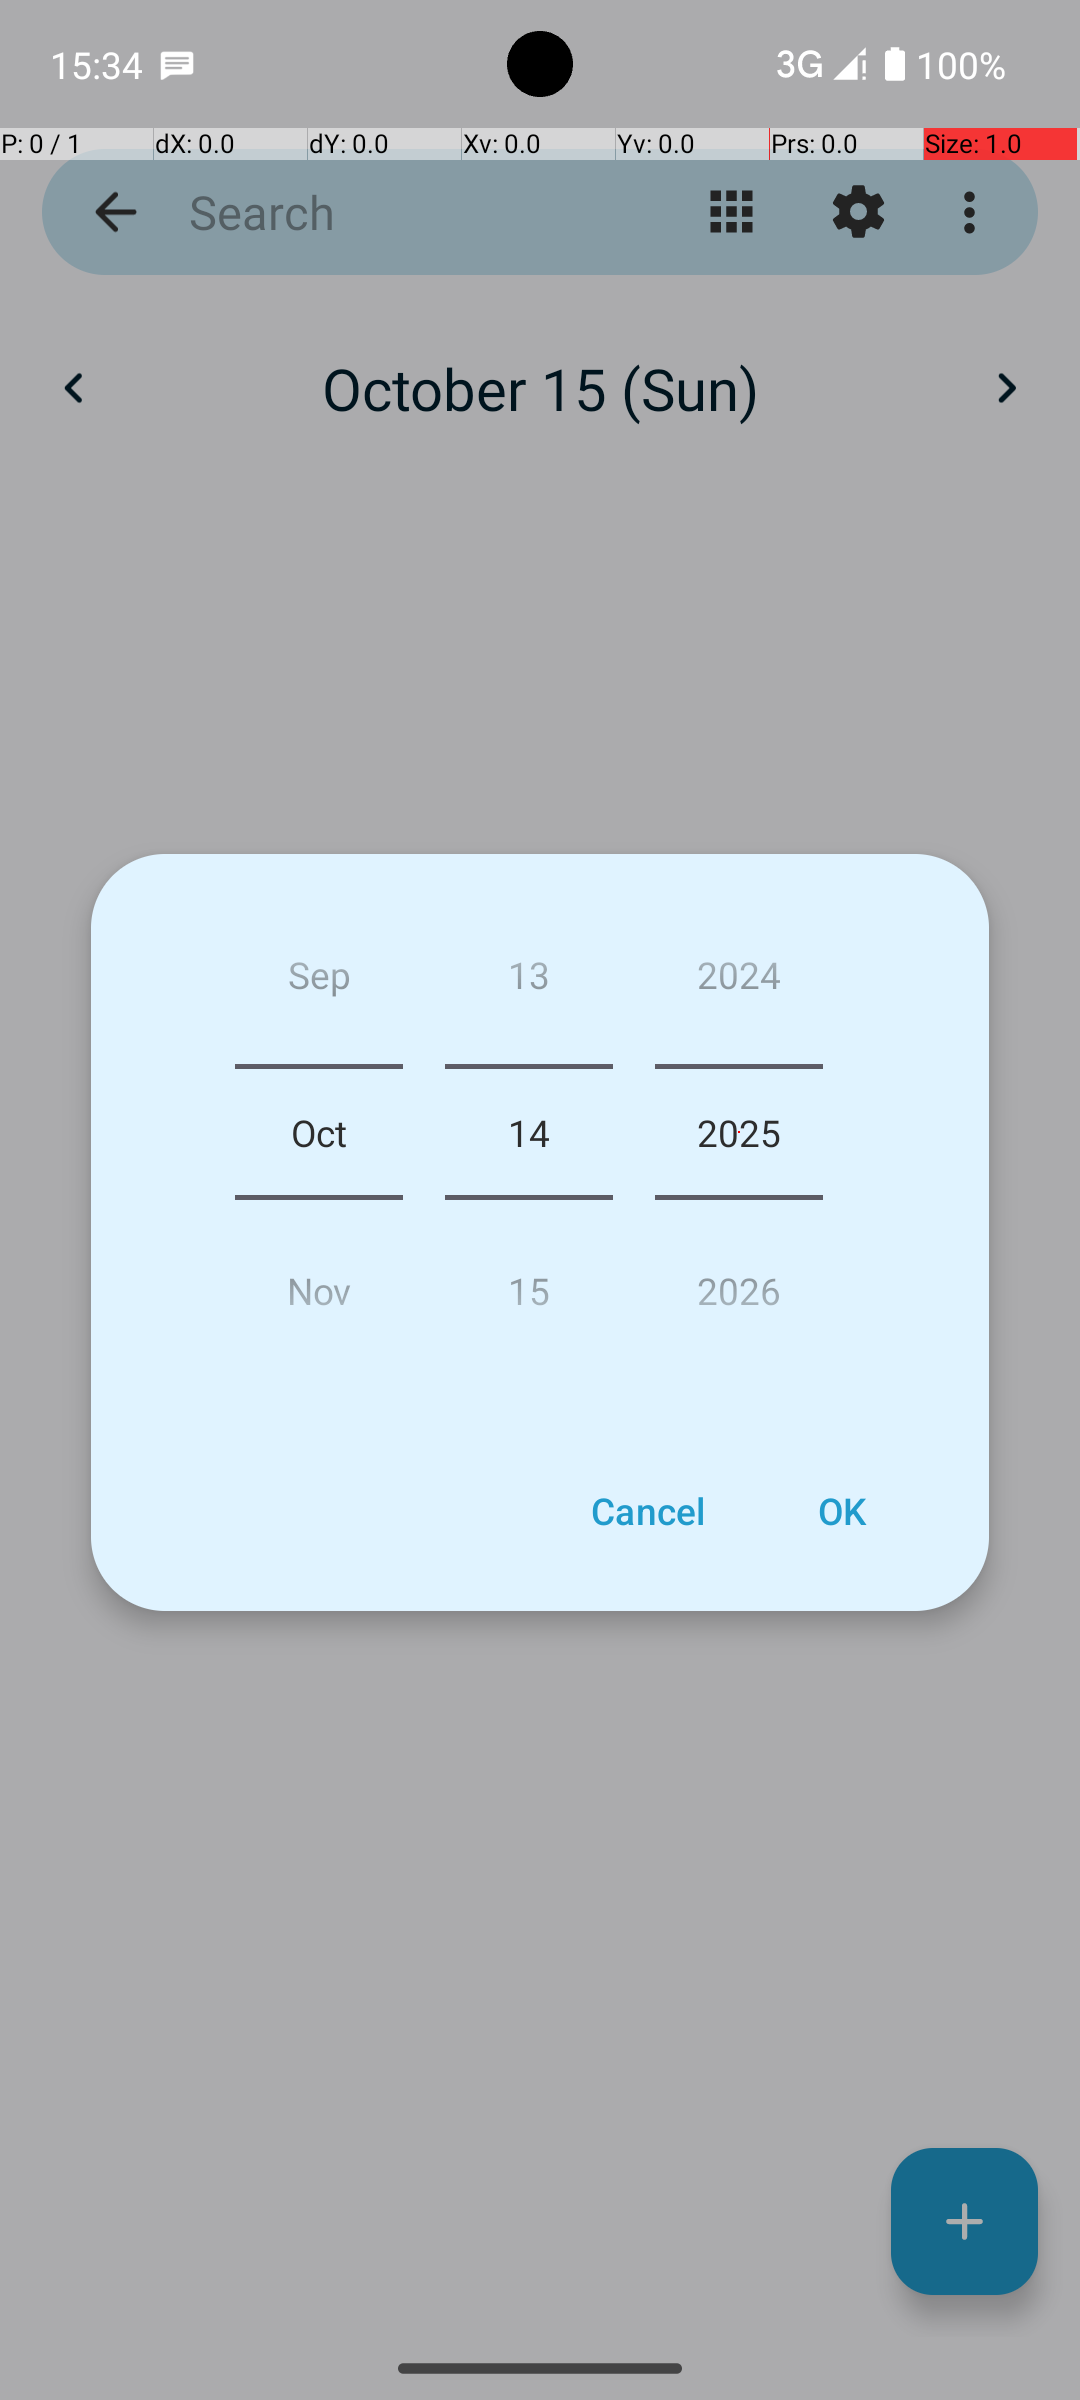  I want to click on Nov, so click(319, 1282).